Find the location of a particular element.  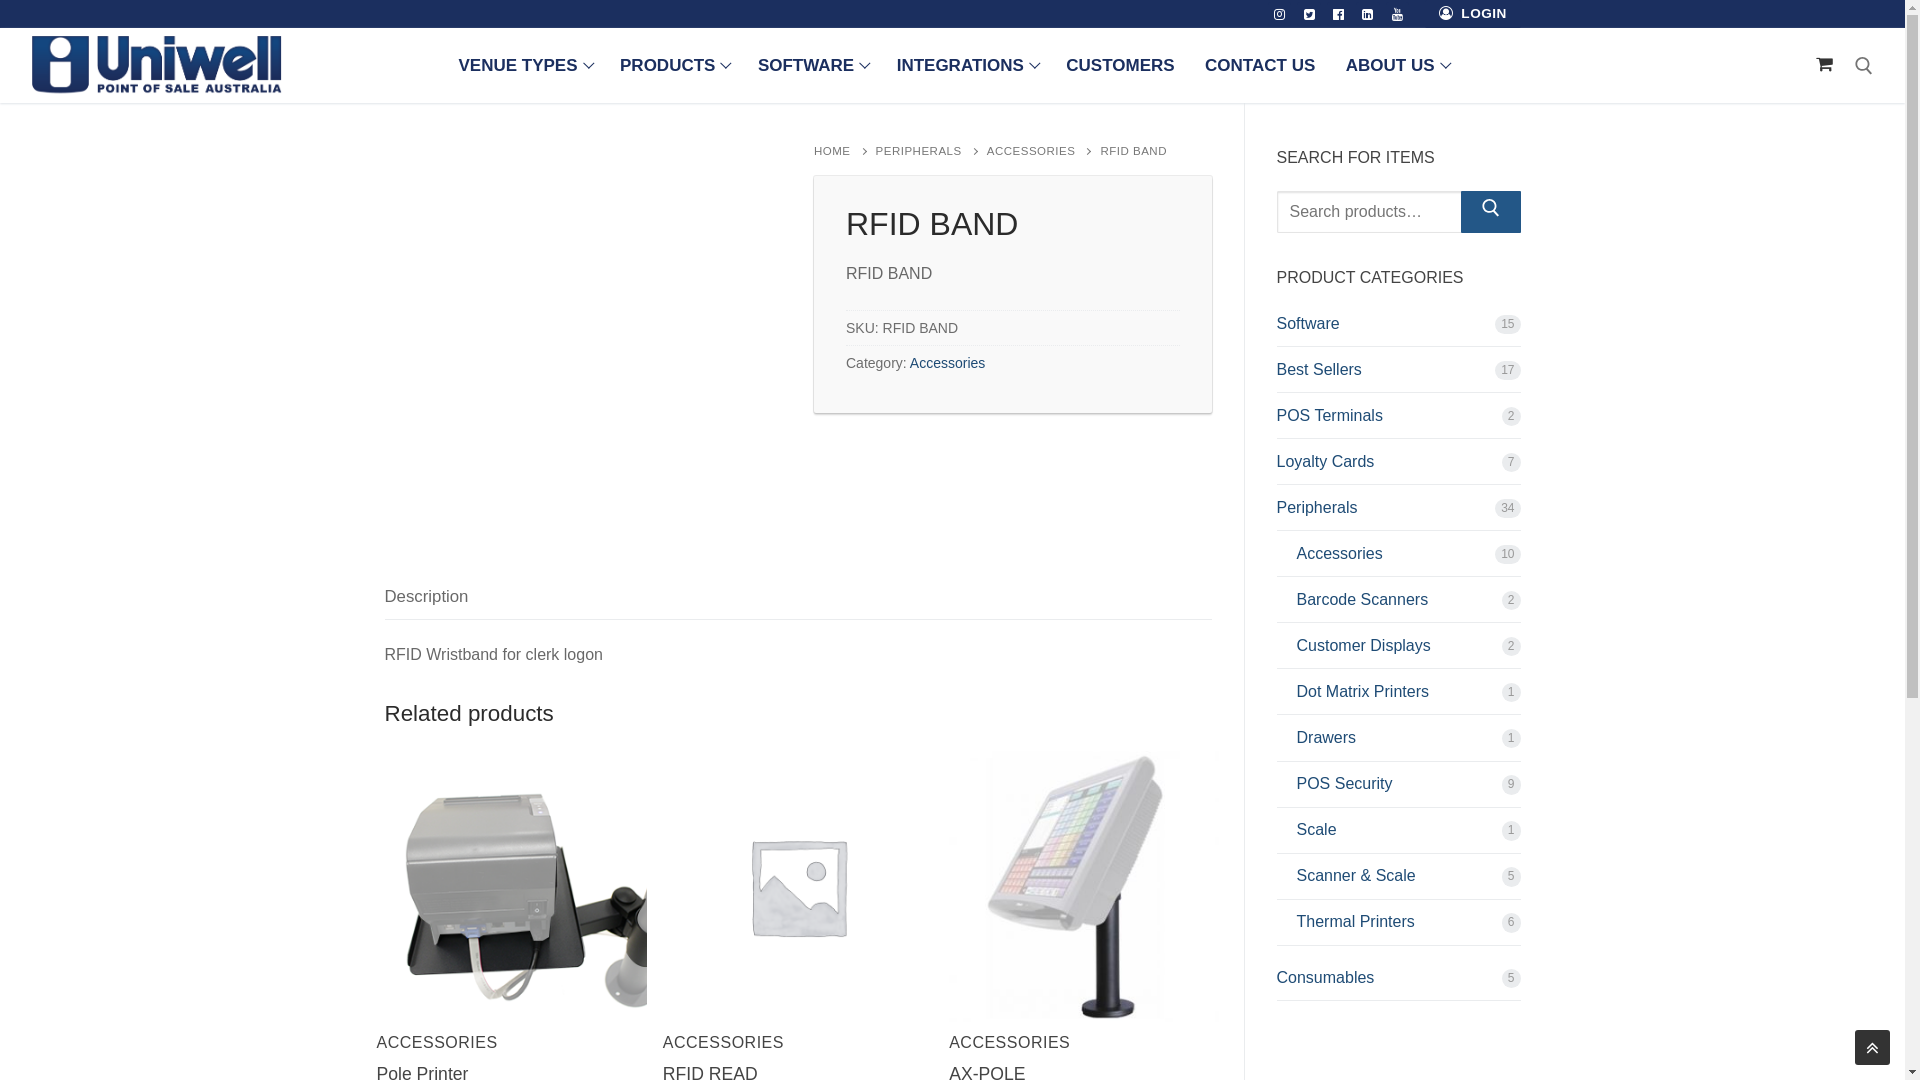

Scanner & Scale is located at coordinates (1398, 881).